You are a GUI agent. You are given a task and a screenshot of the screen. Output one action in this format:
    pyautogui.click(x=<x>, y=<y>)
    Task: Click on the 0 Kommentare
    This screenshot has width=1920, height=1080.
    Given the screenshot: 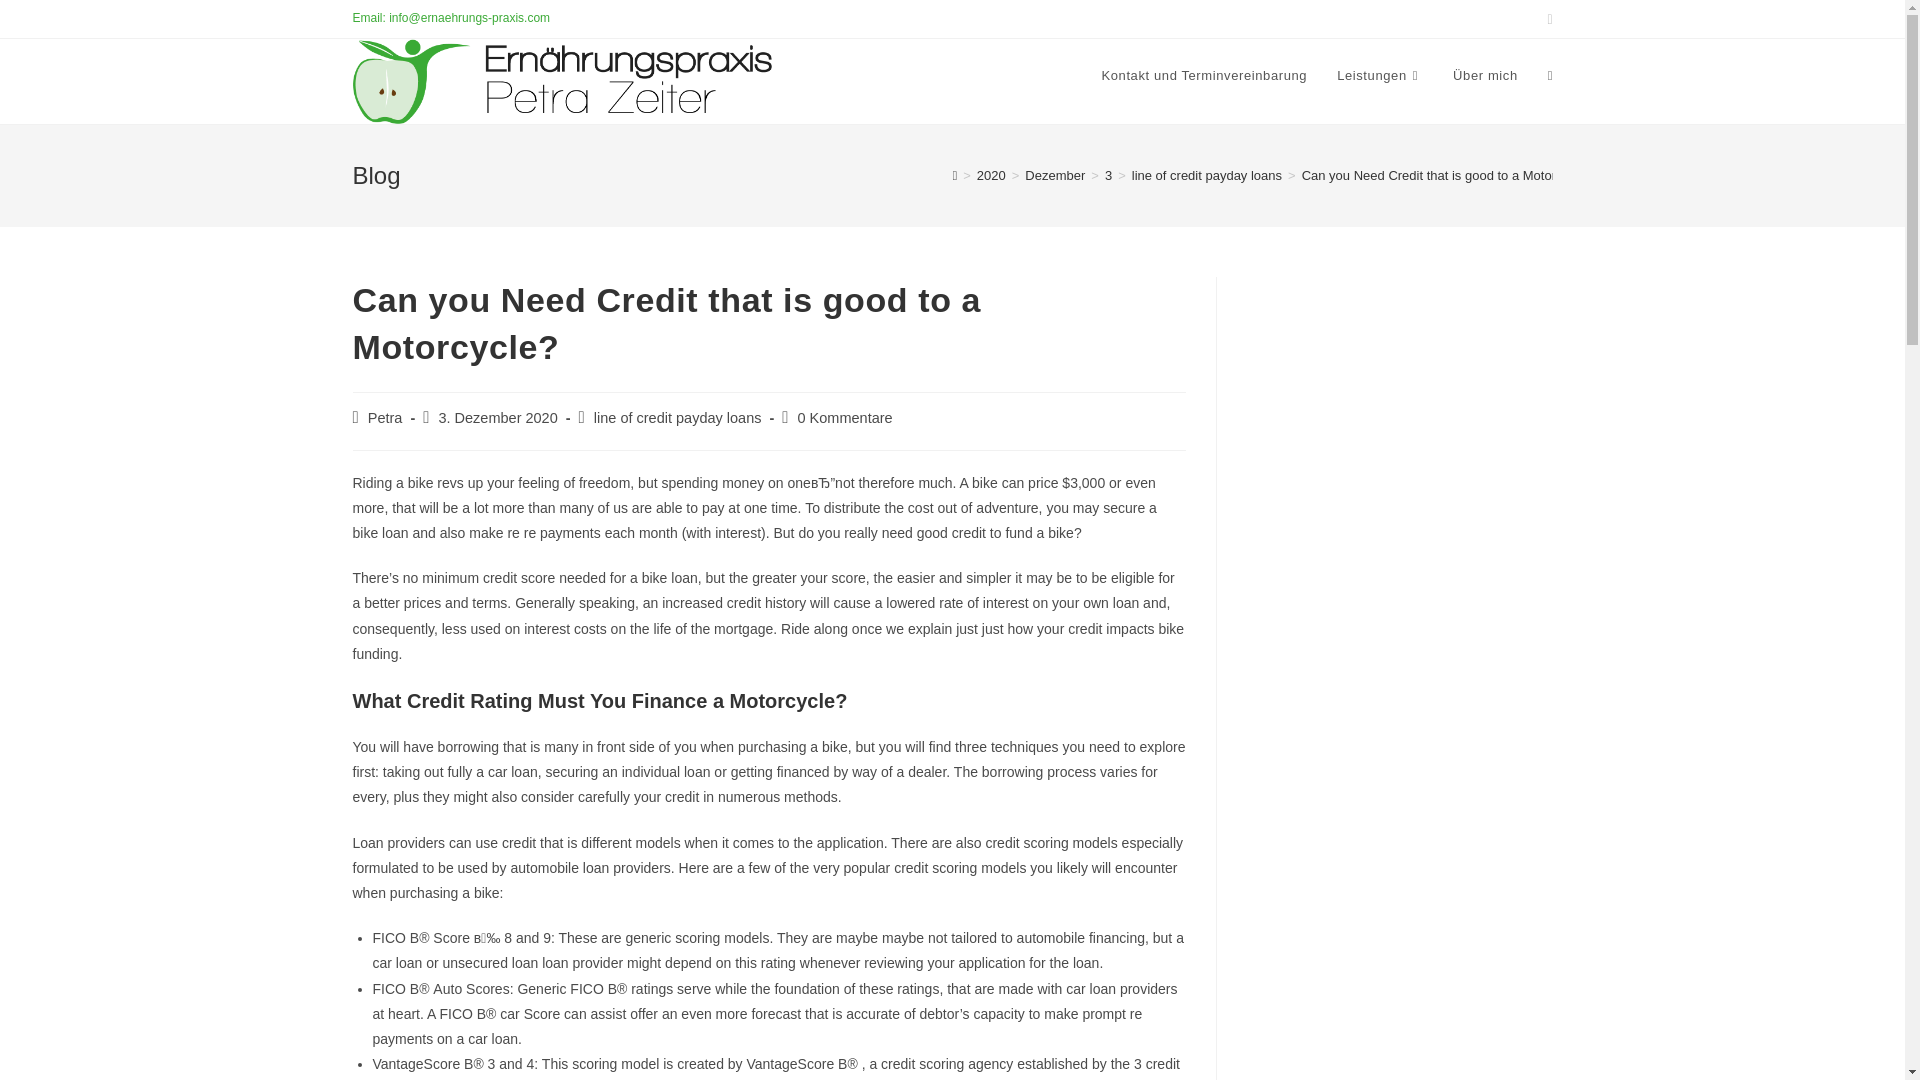 What is the action you would take?
    pyautogui.click(x=845, y=418)
    